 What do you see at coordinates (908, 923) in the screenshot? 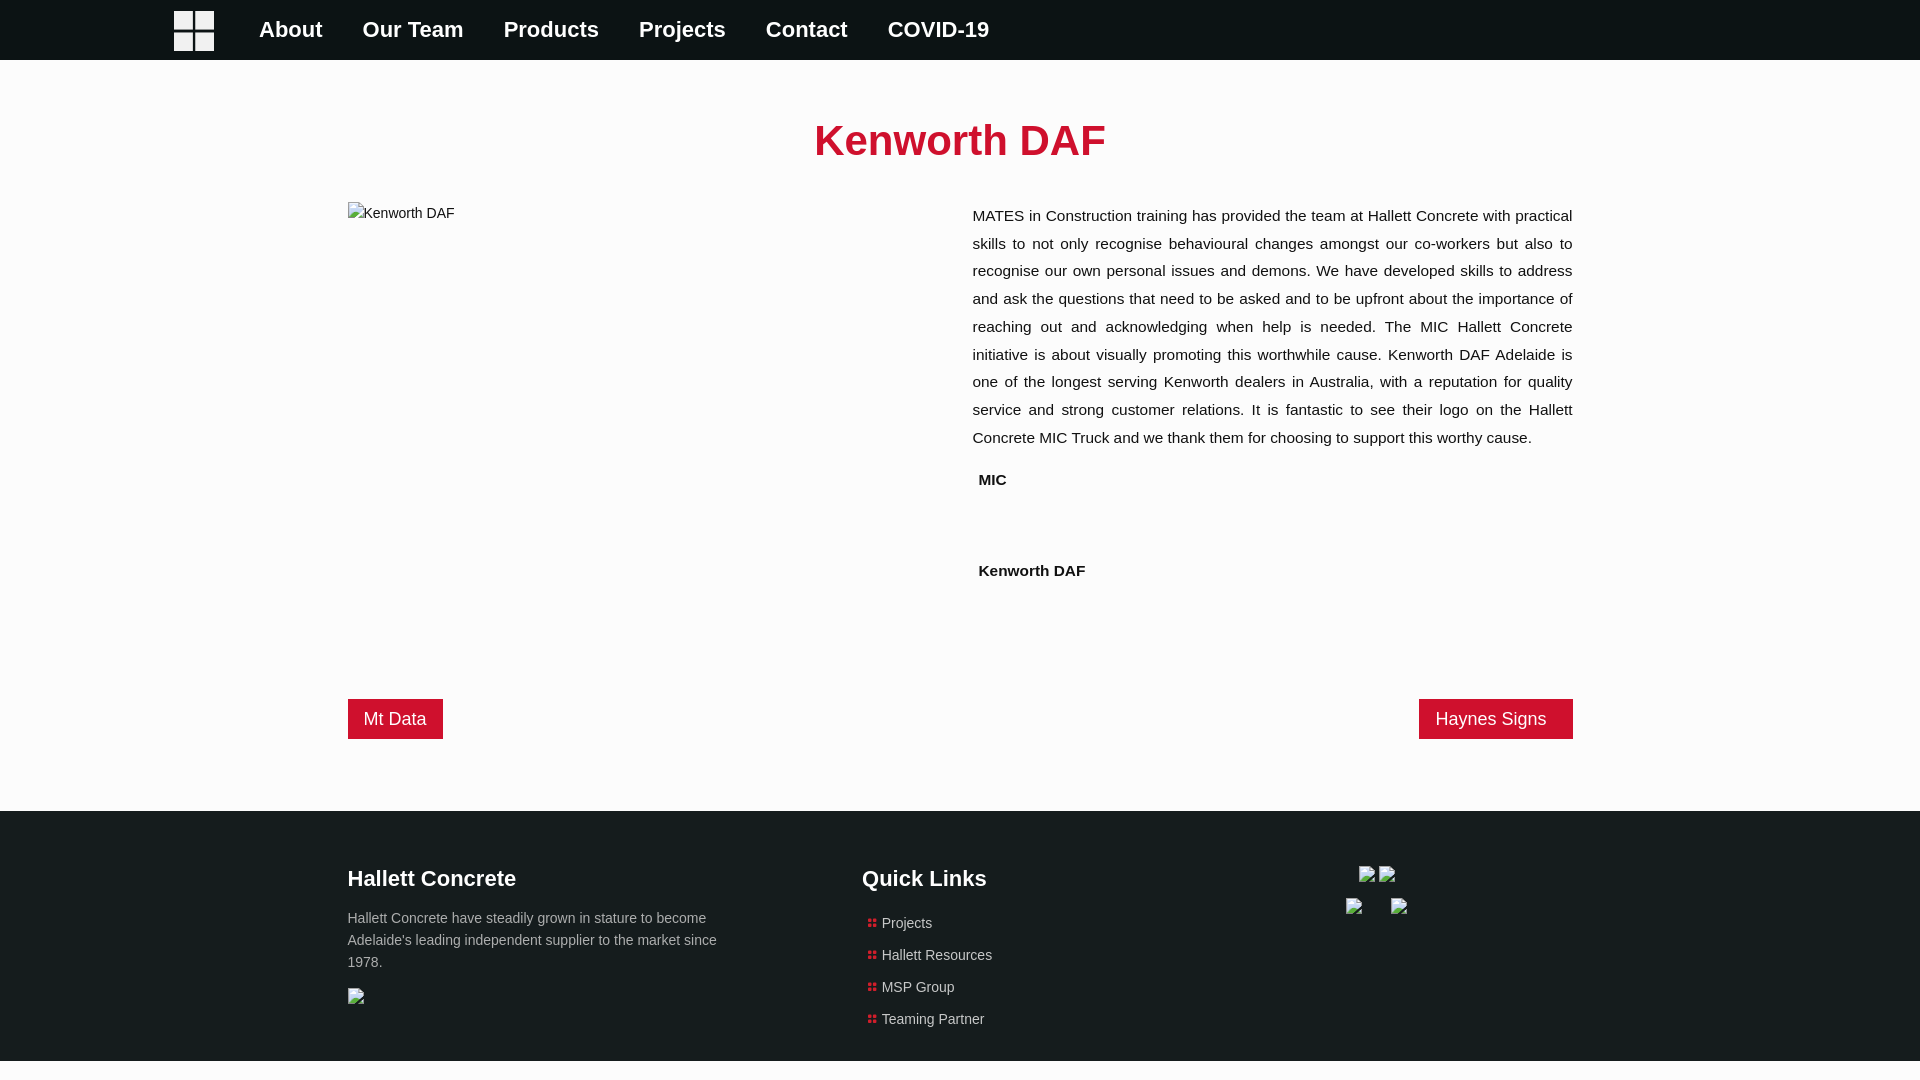
I see `Projects` at bounding box center [908, 923].